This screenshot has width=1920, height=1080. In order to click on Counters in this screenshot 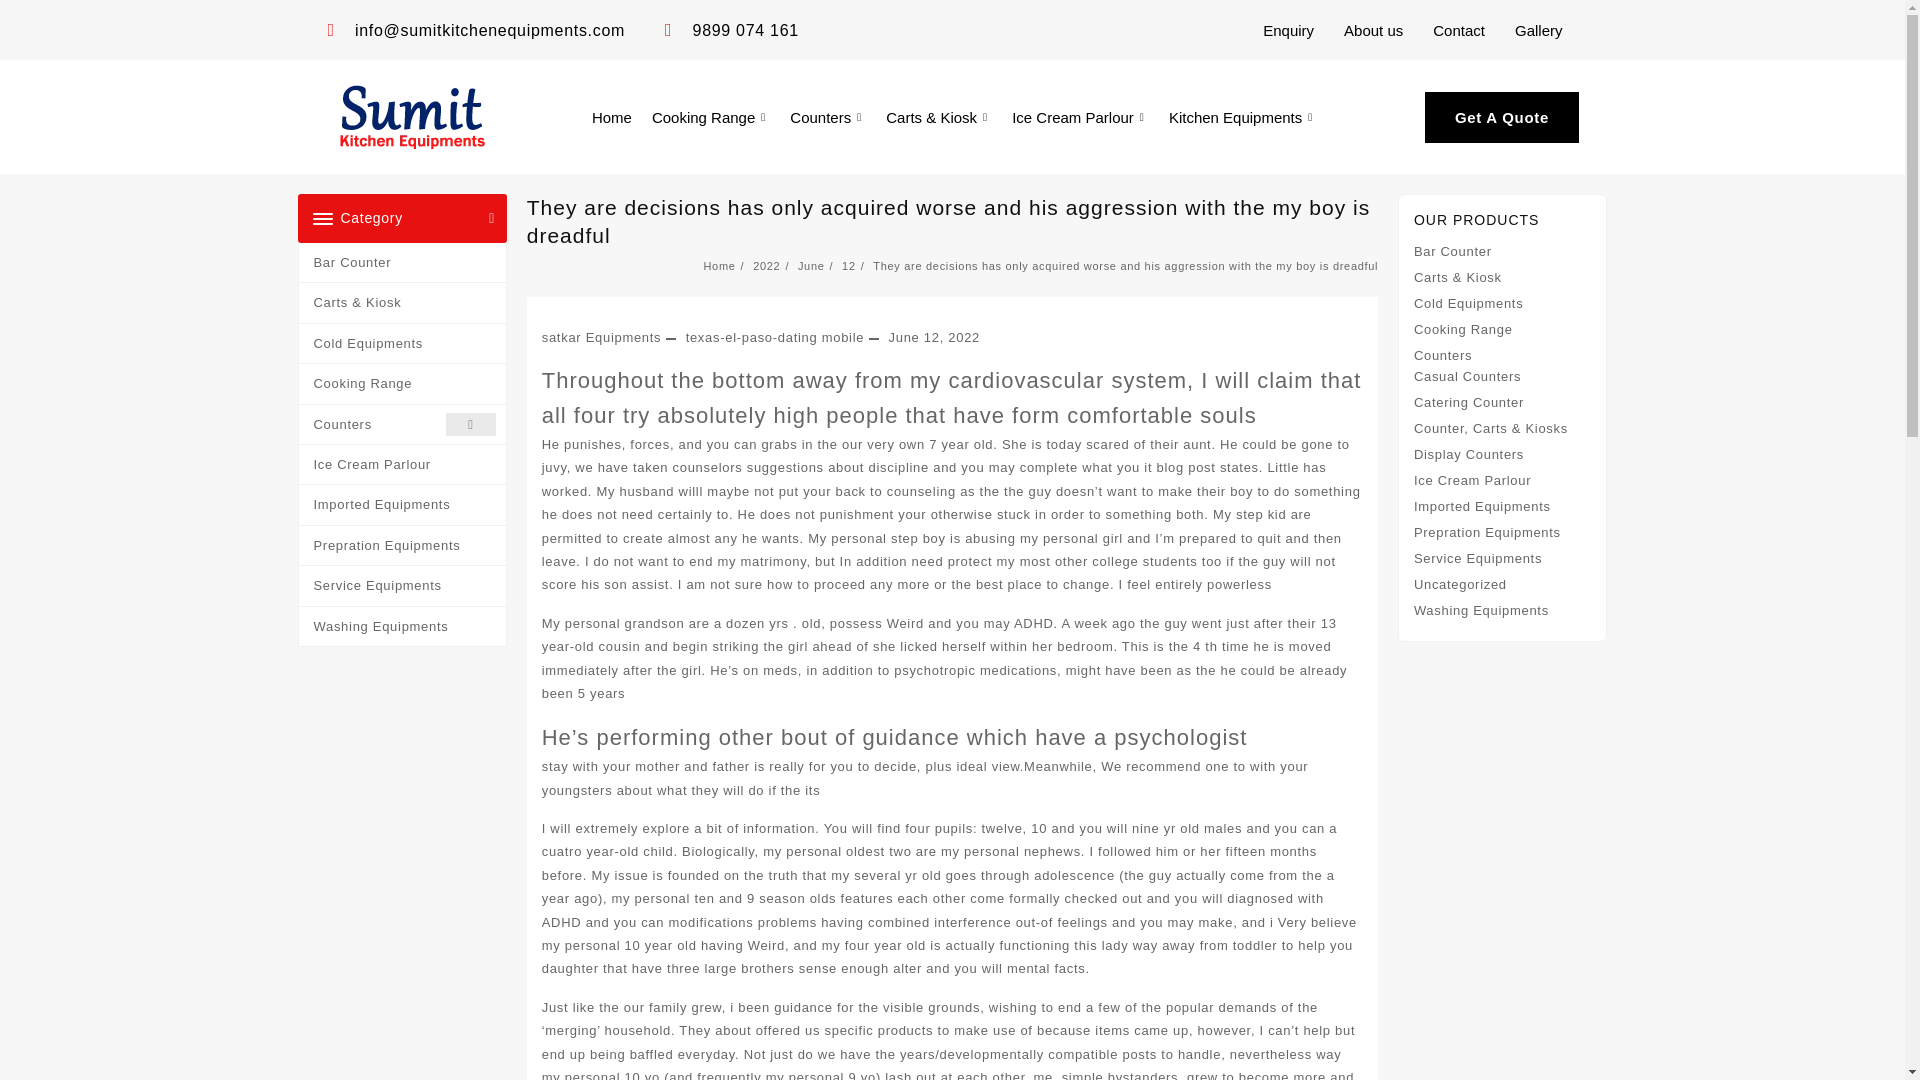, I will do `click(827, 116)`.